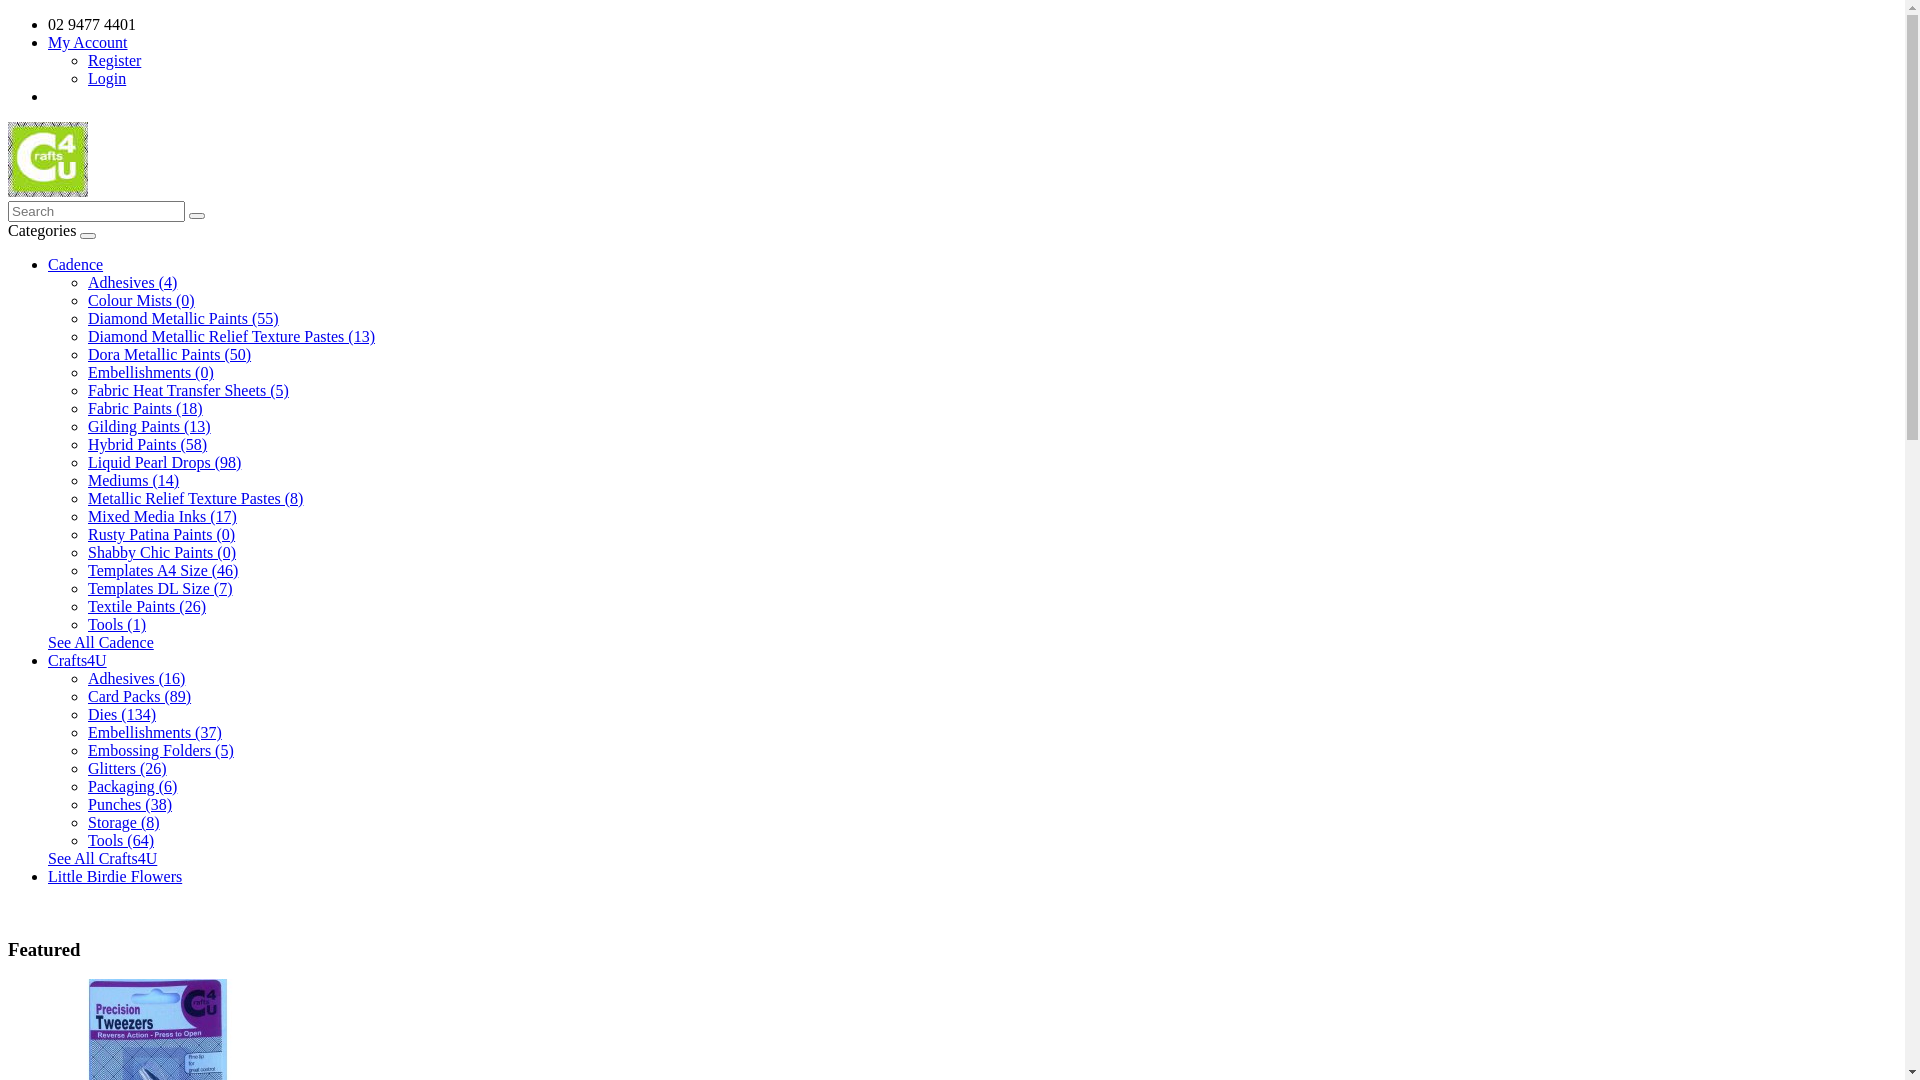 This screenshot has width=1920, height=1080. I want to click on Tools (64), so click(121, 840).